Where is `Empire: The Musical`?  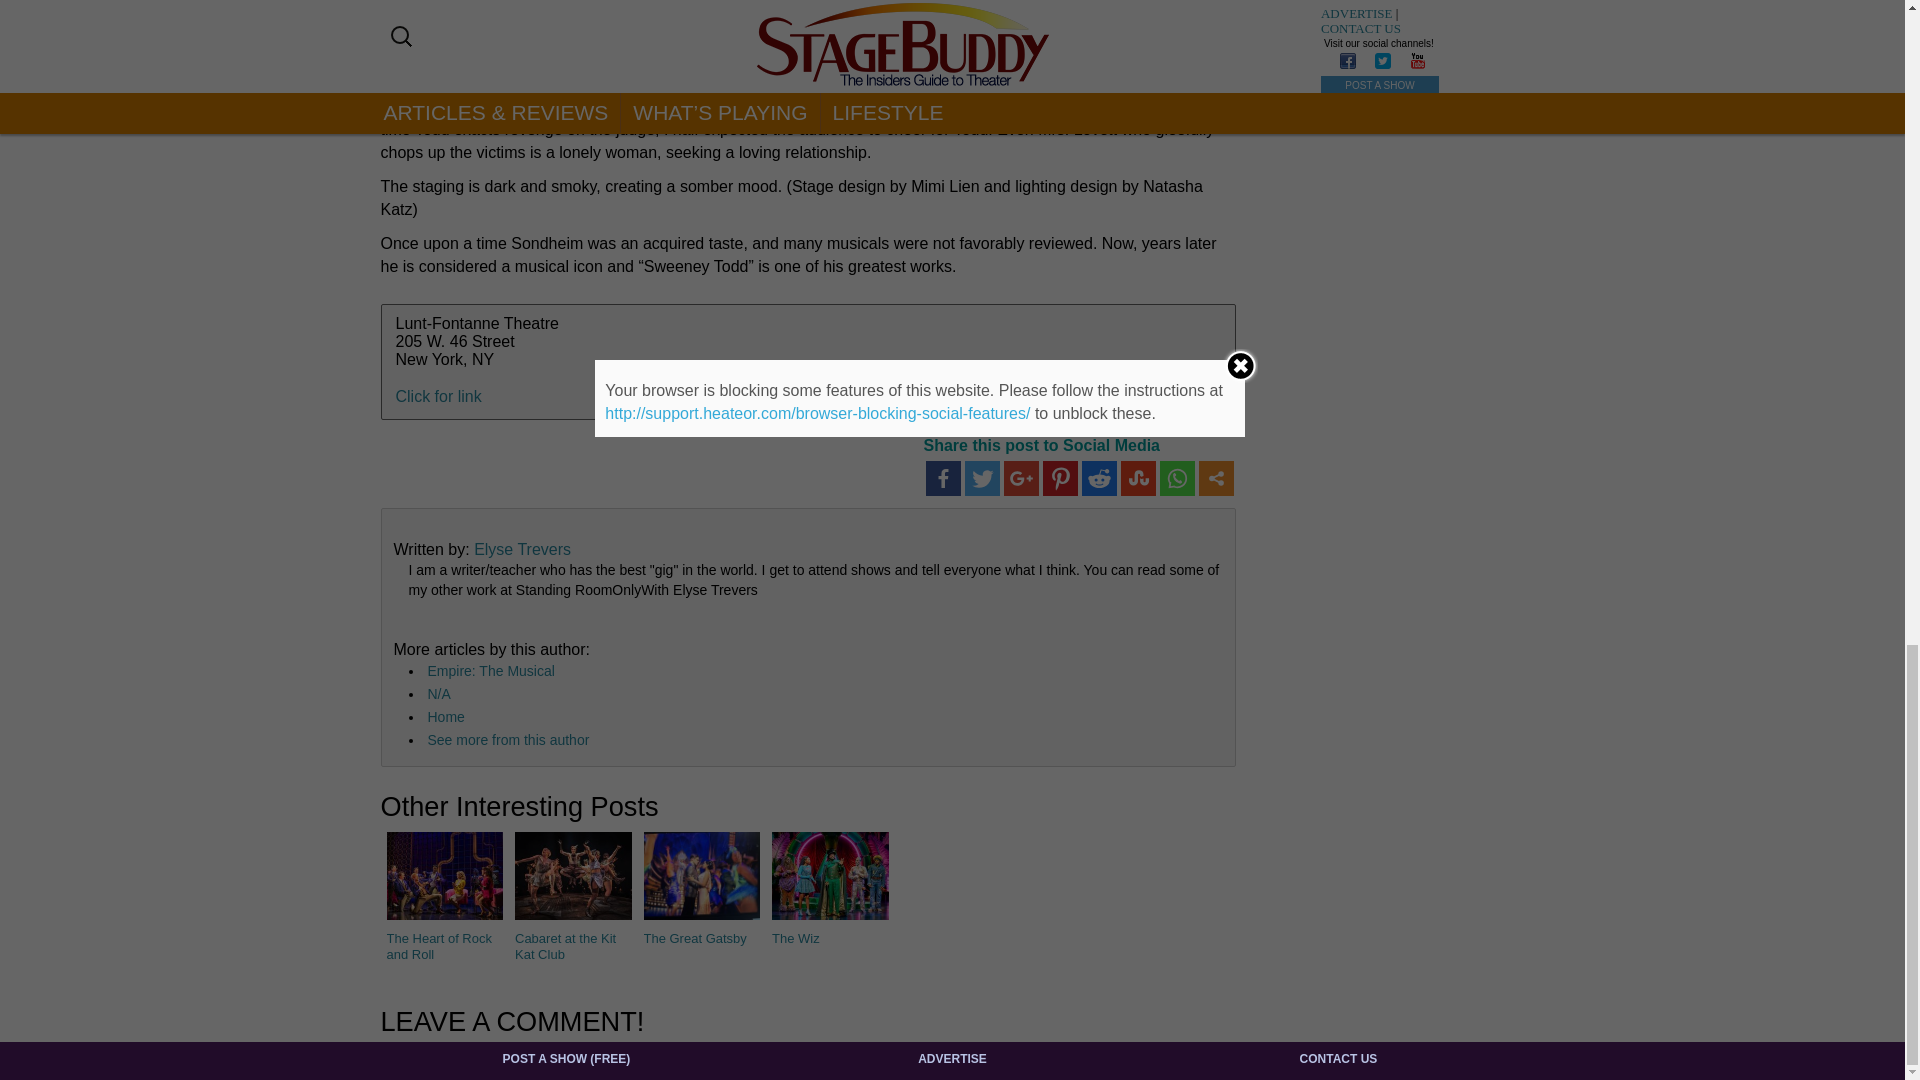 Empire: The Musical is located at coordinates (491, 671).